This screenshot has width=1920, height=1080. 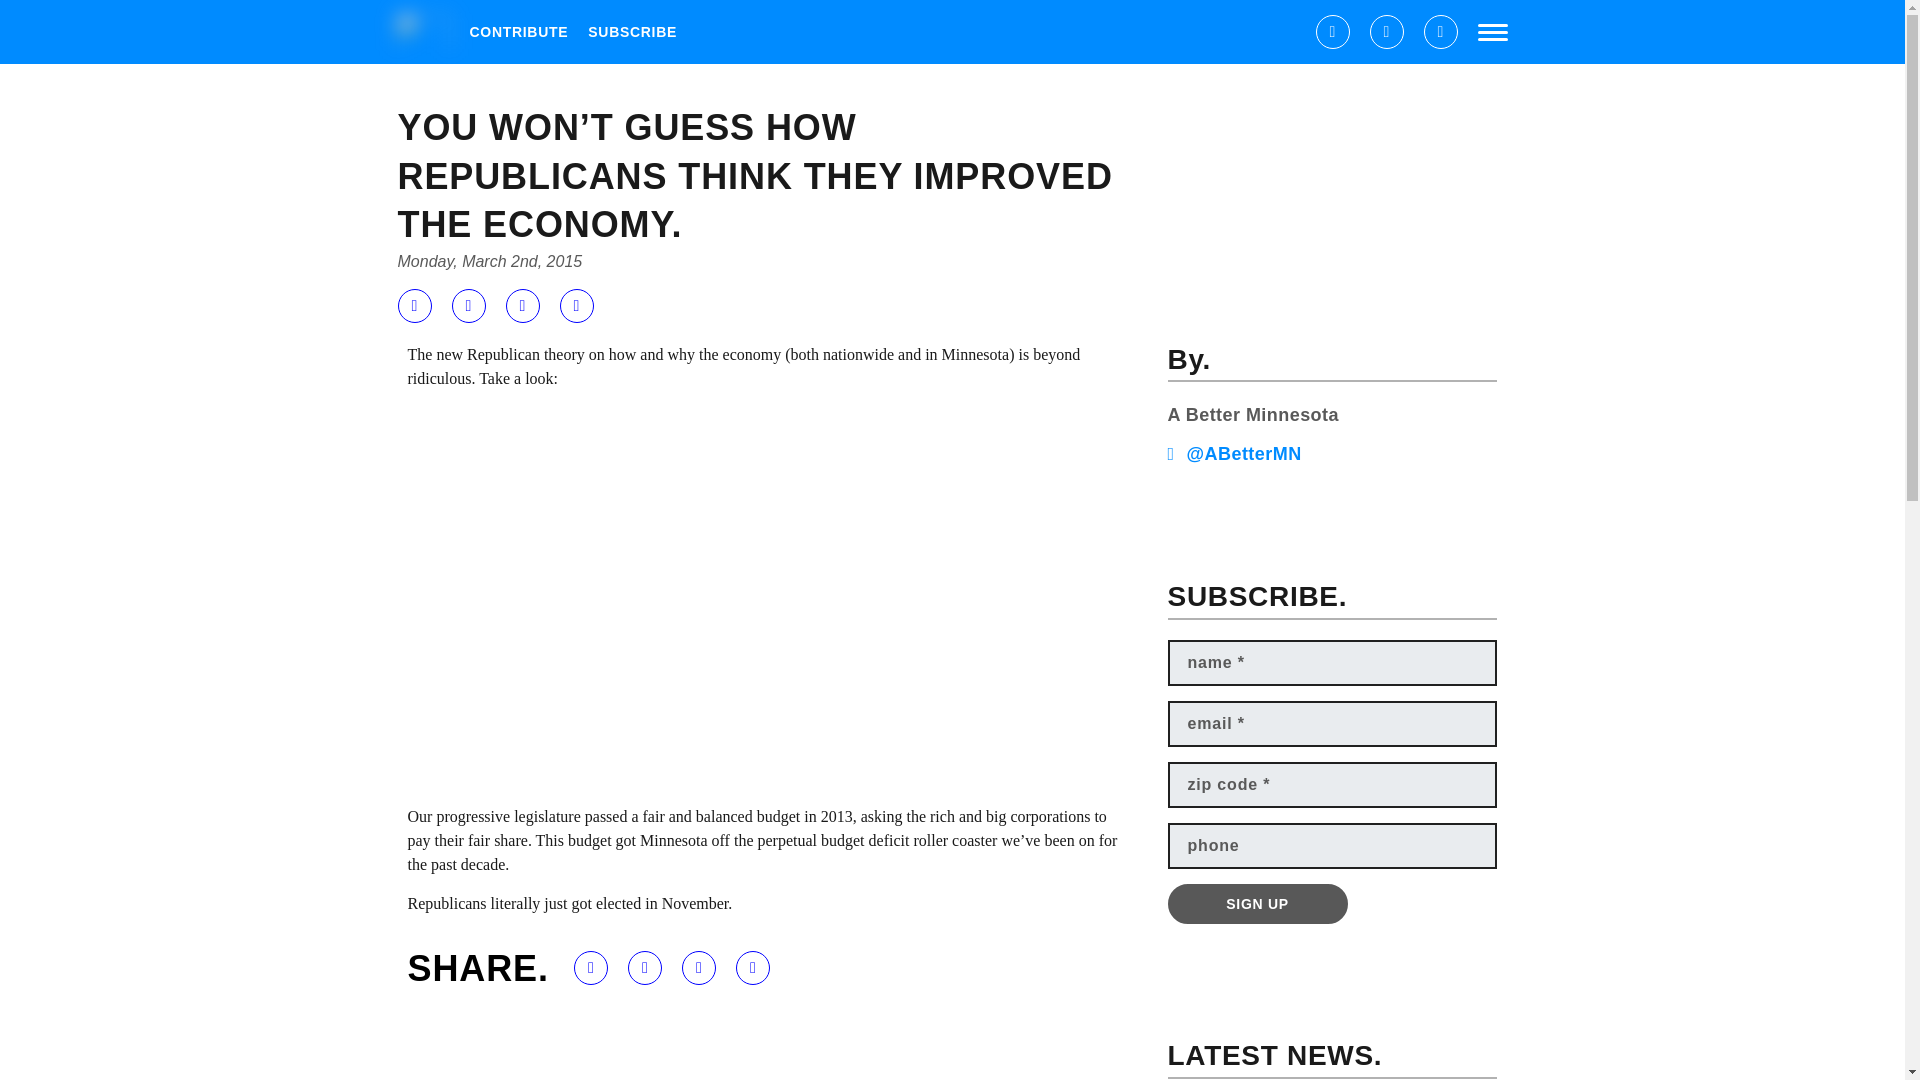 What do you see at coordinates (1252, 415) in the screenshot?
I see `A Better Minnesota` at bounding box center [1252, 415].